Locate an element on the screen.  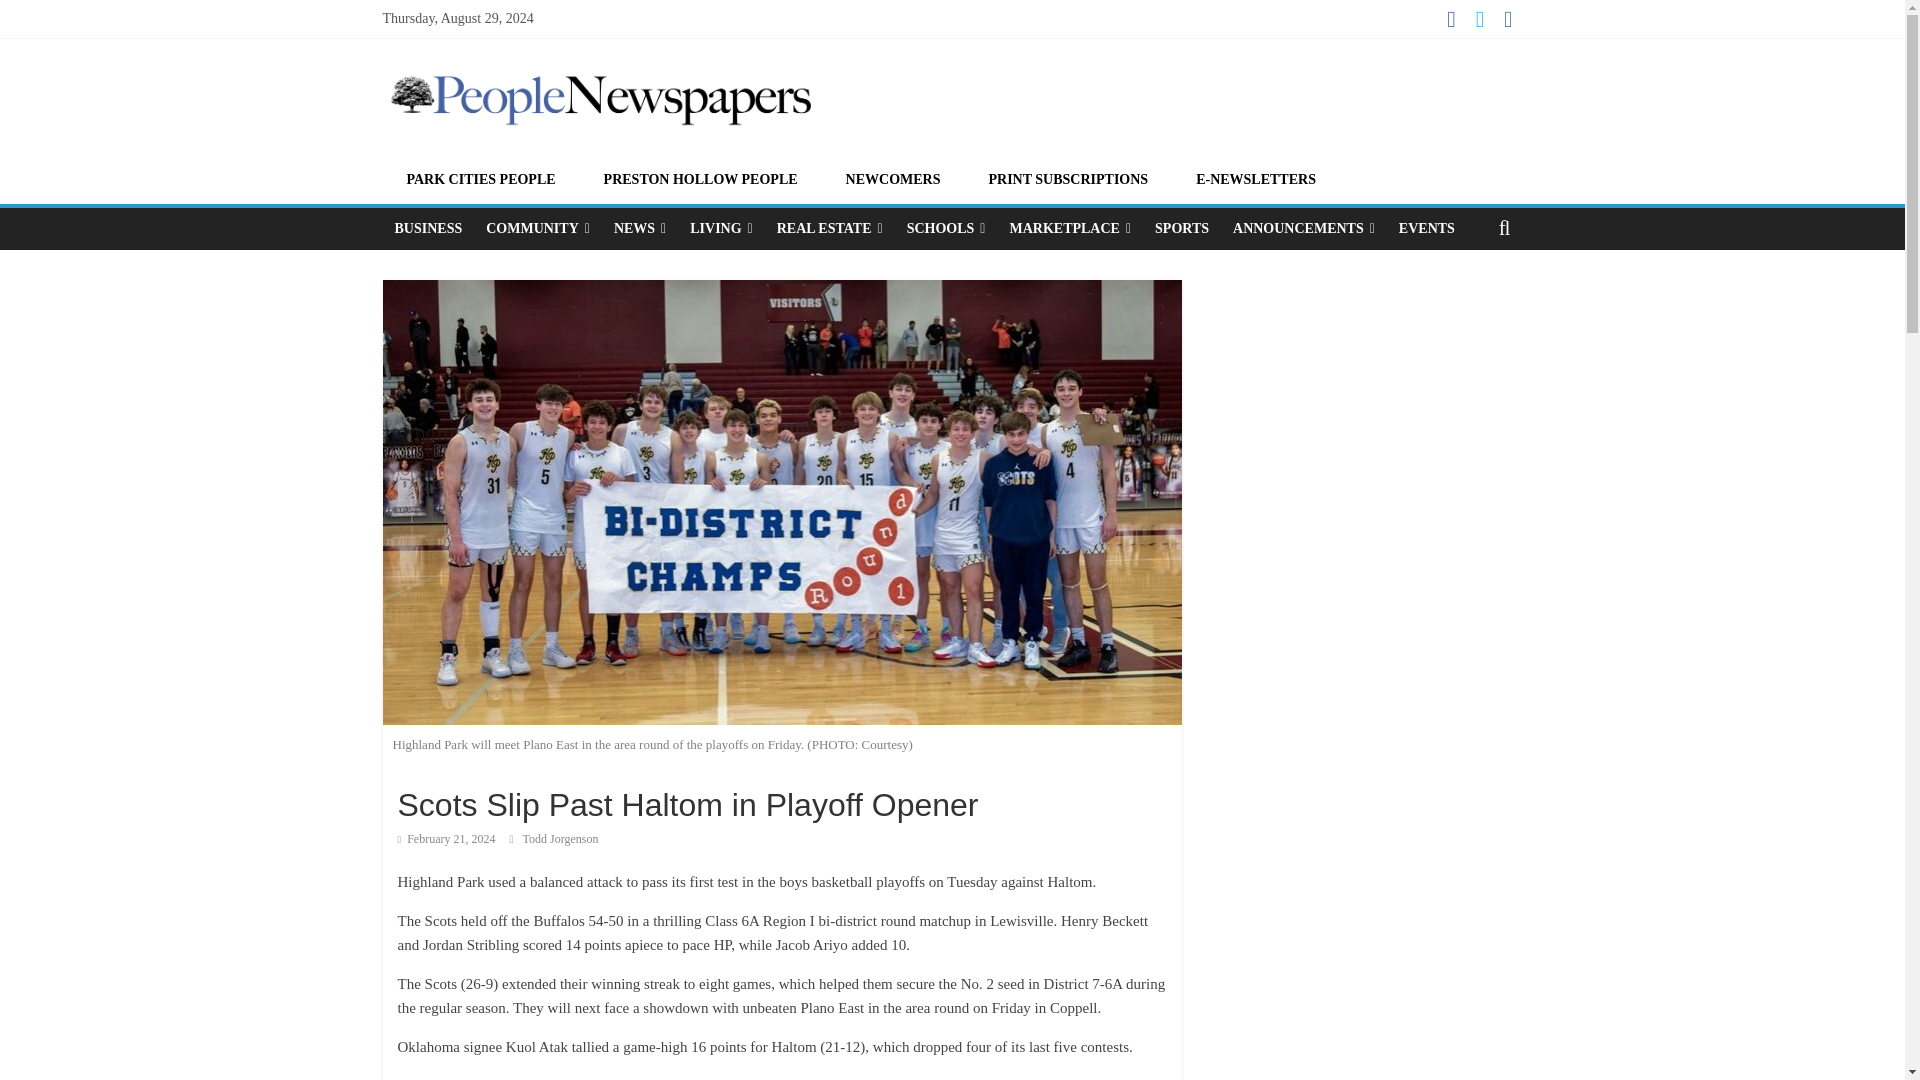
twitter is located at coordinates (838, 1076).